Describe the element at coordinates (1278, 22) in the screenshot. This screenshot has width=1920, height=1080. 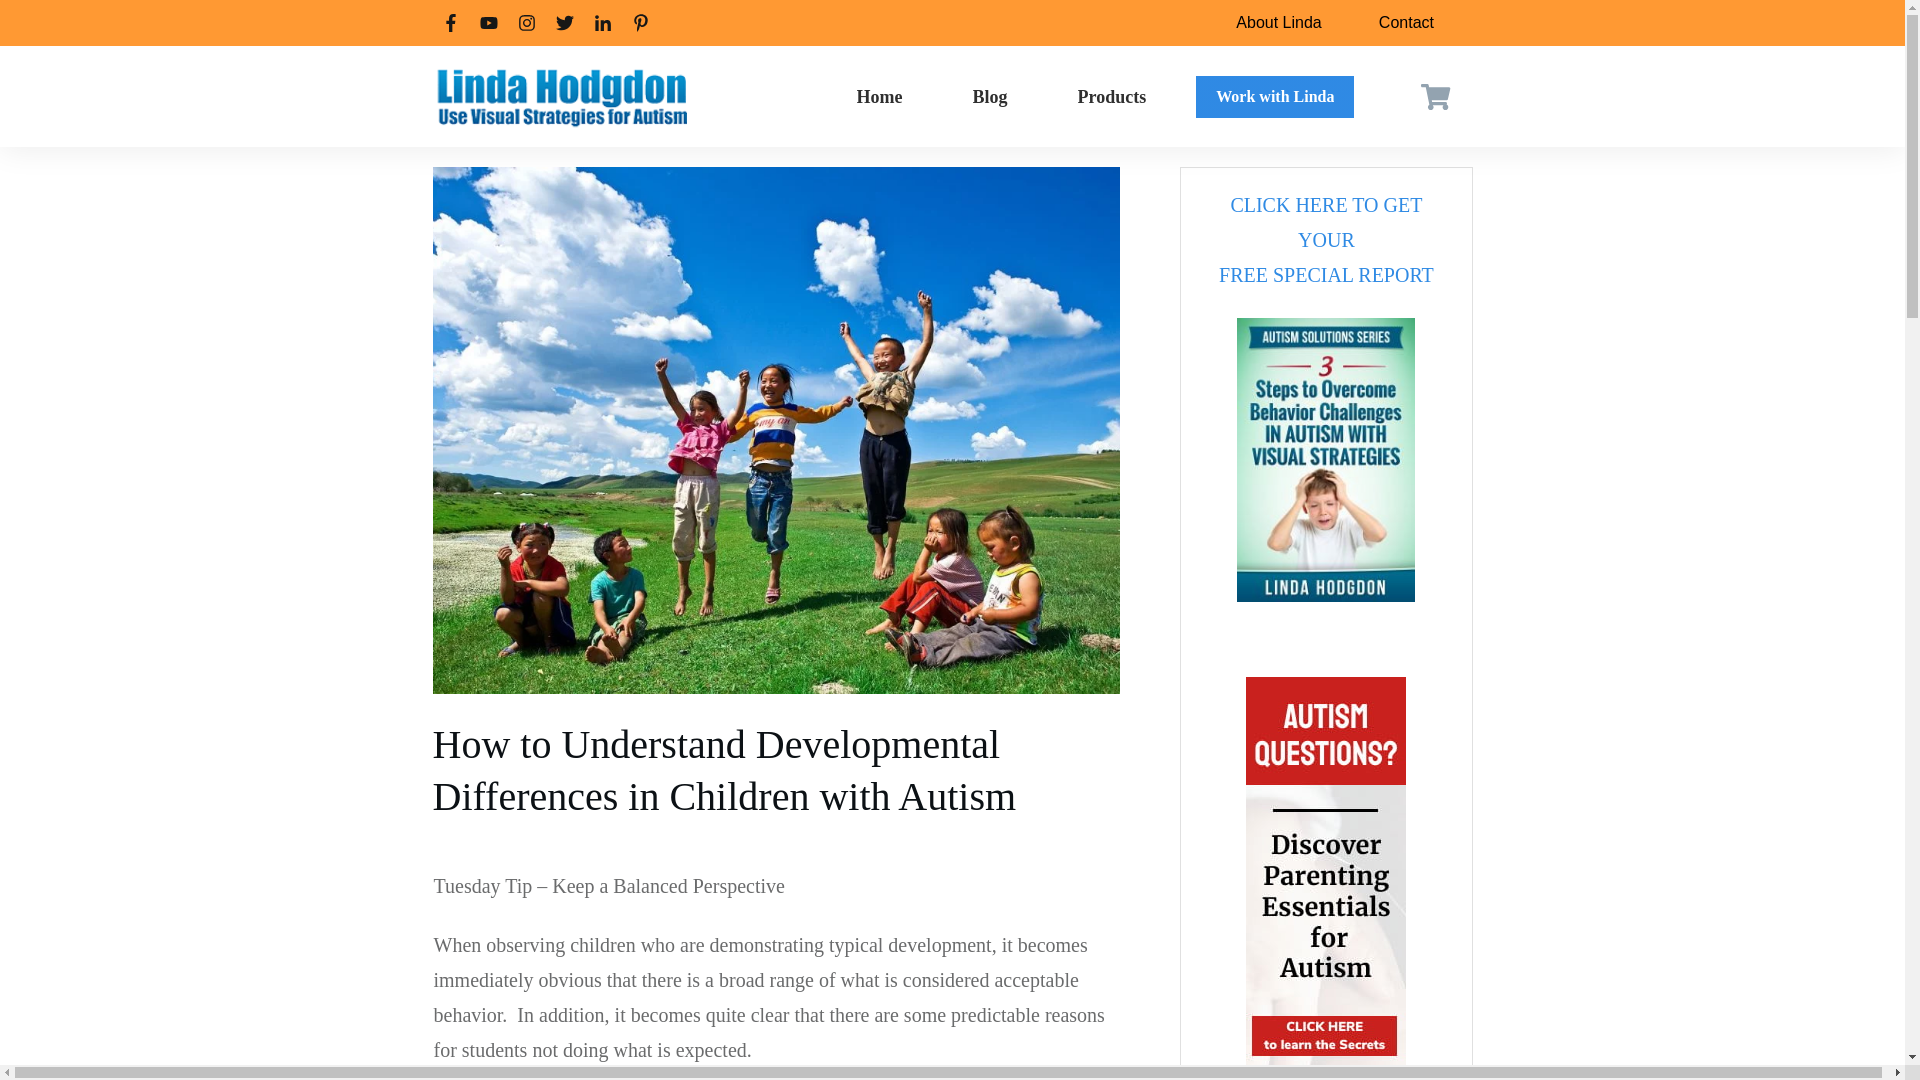
I see `Home` at that location.